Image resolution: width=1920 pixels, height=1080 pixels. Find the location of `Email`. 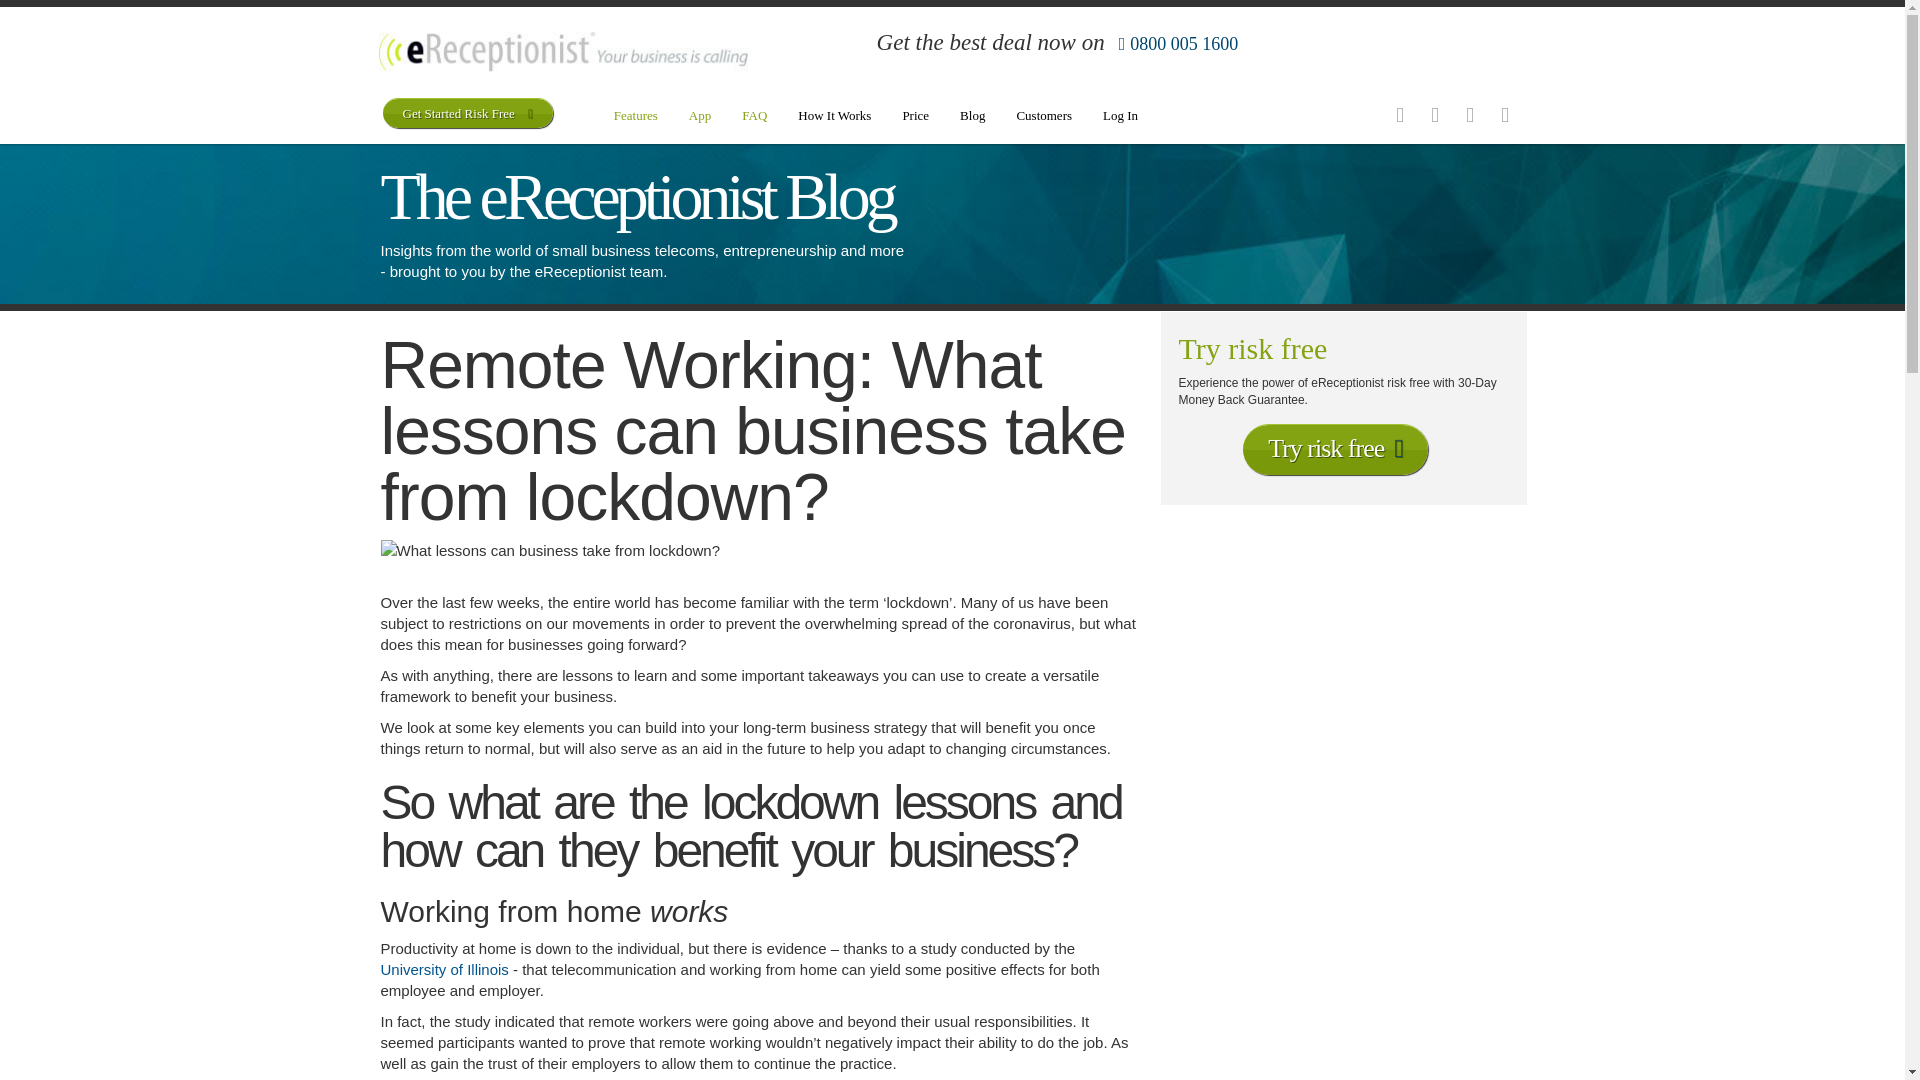

Email is located at coordinates (1505, 116).